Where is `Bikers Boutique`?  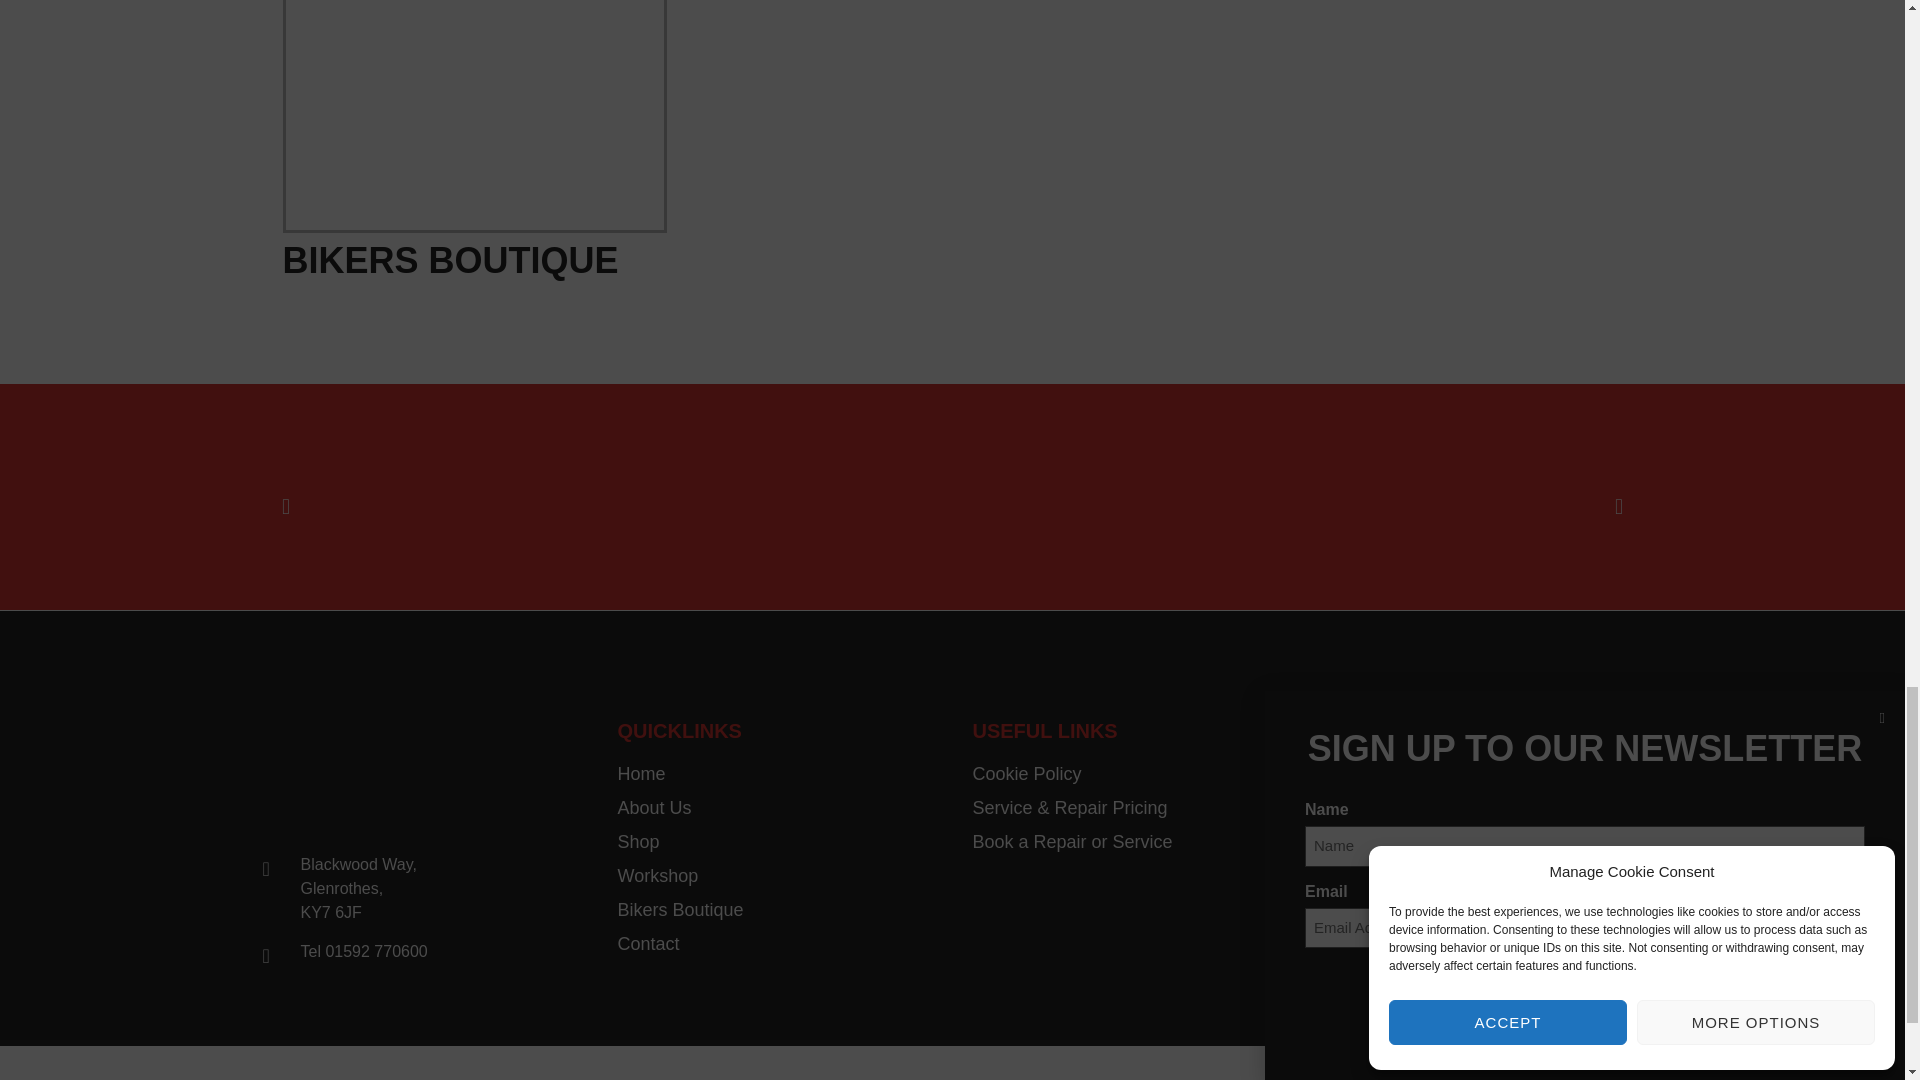
Bikers Boutique is located at coordinates (776, 910).